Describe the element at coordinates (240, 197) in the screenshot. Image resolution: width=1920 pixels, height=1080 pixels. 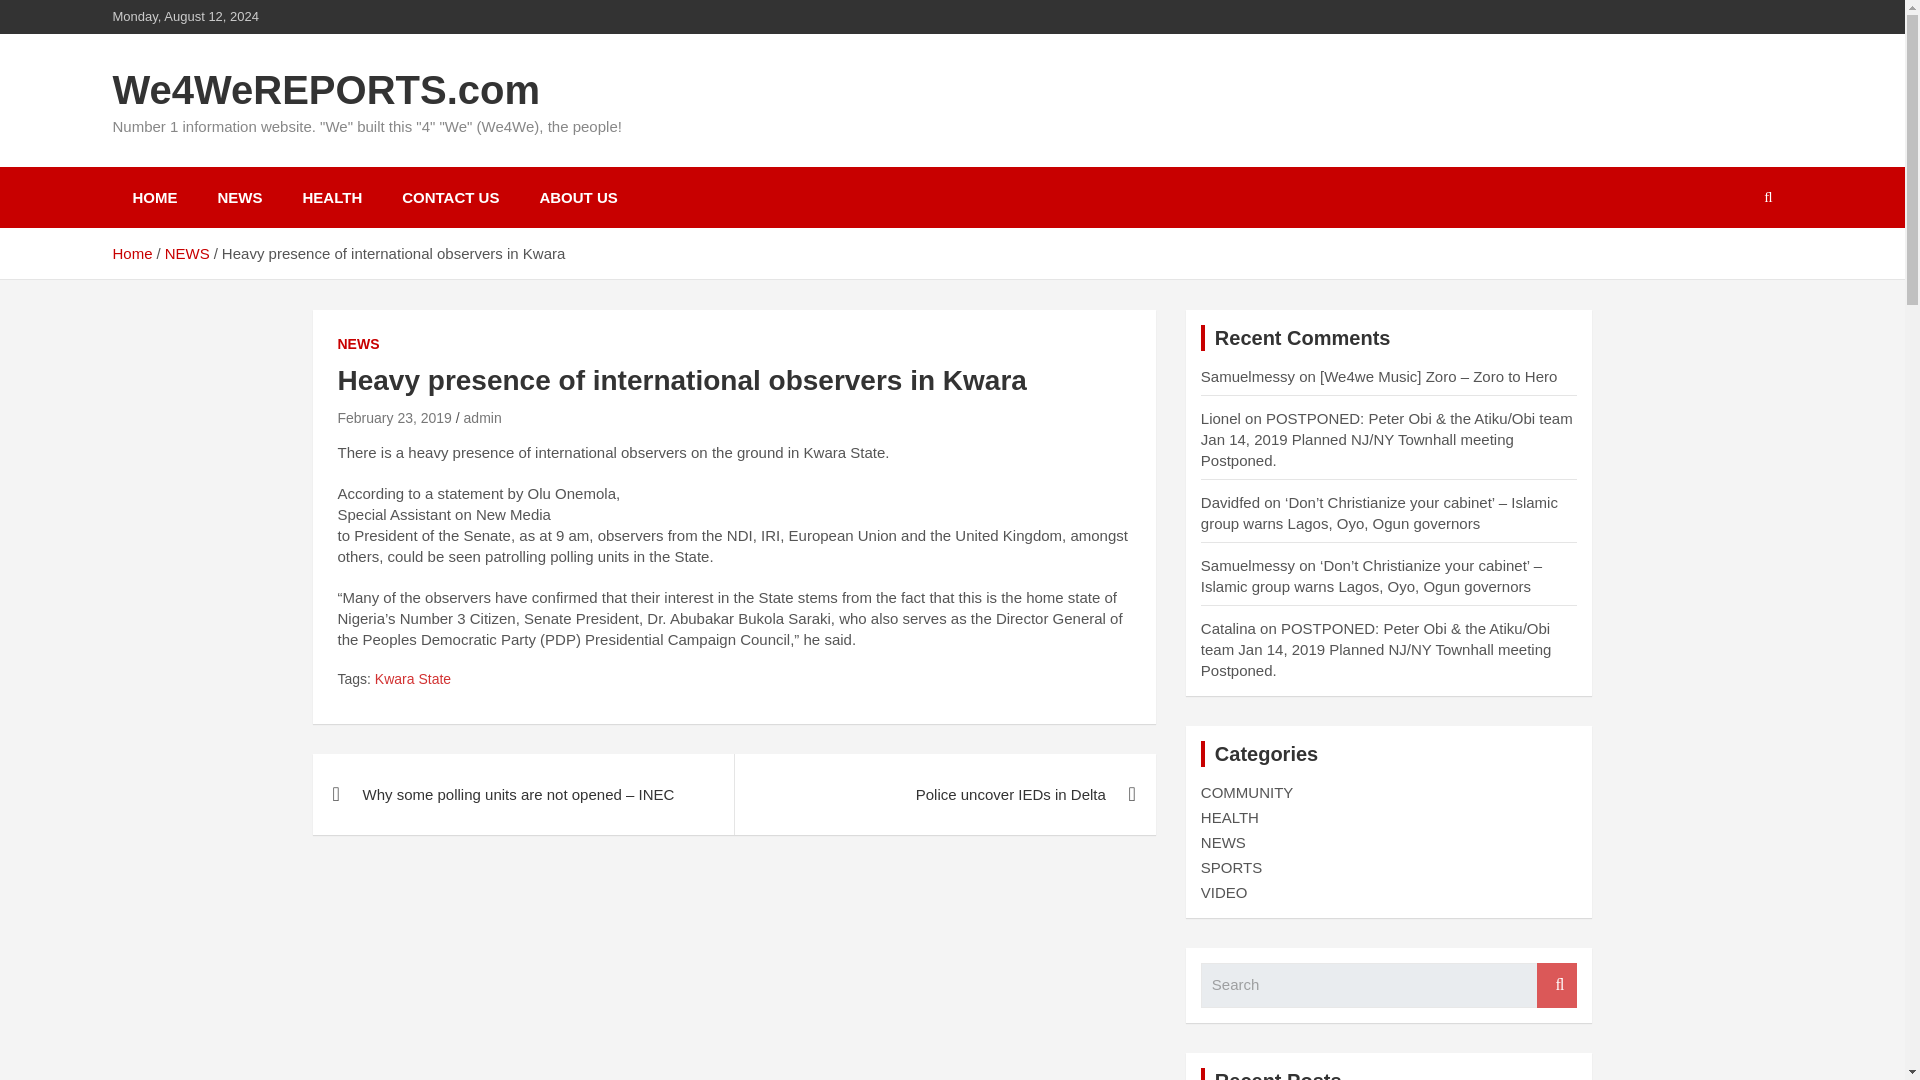
I see `NEWS` at that location.